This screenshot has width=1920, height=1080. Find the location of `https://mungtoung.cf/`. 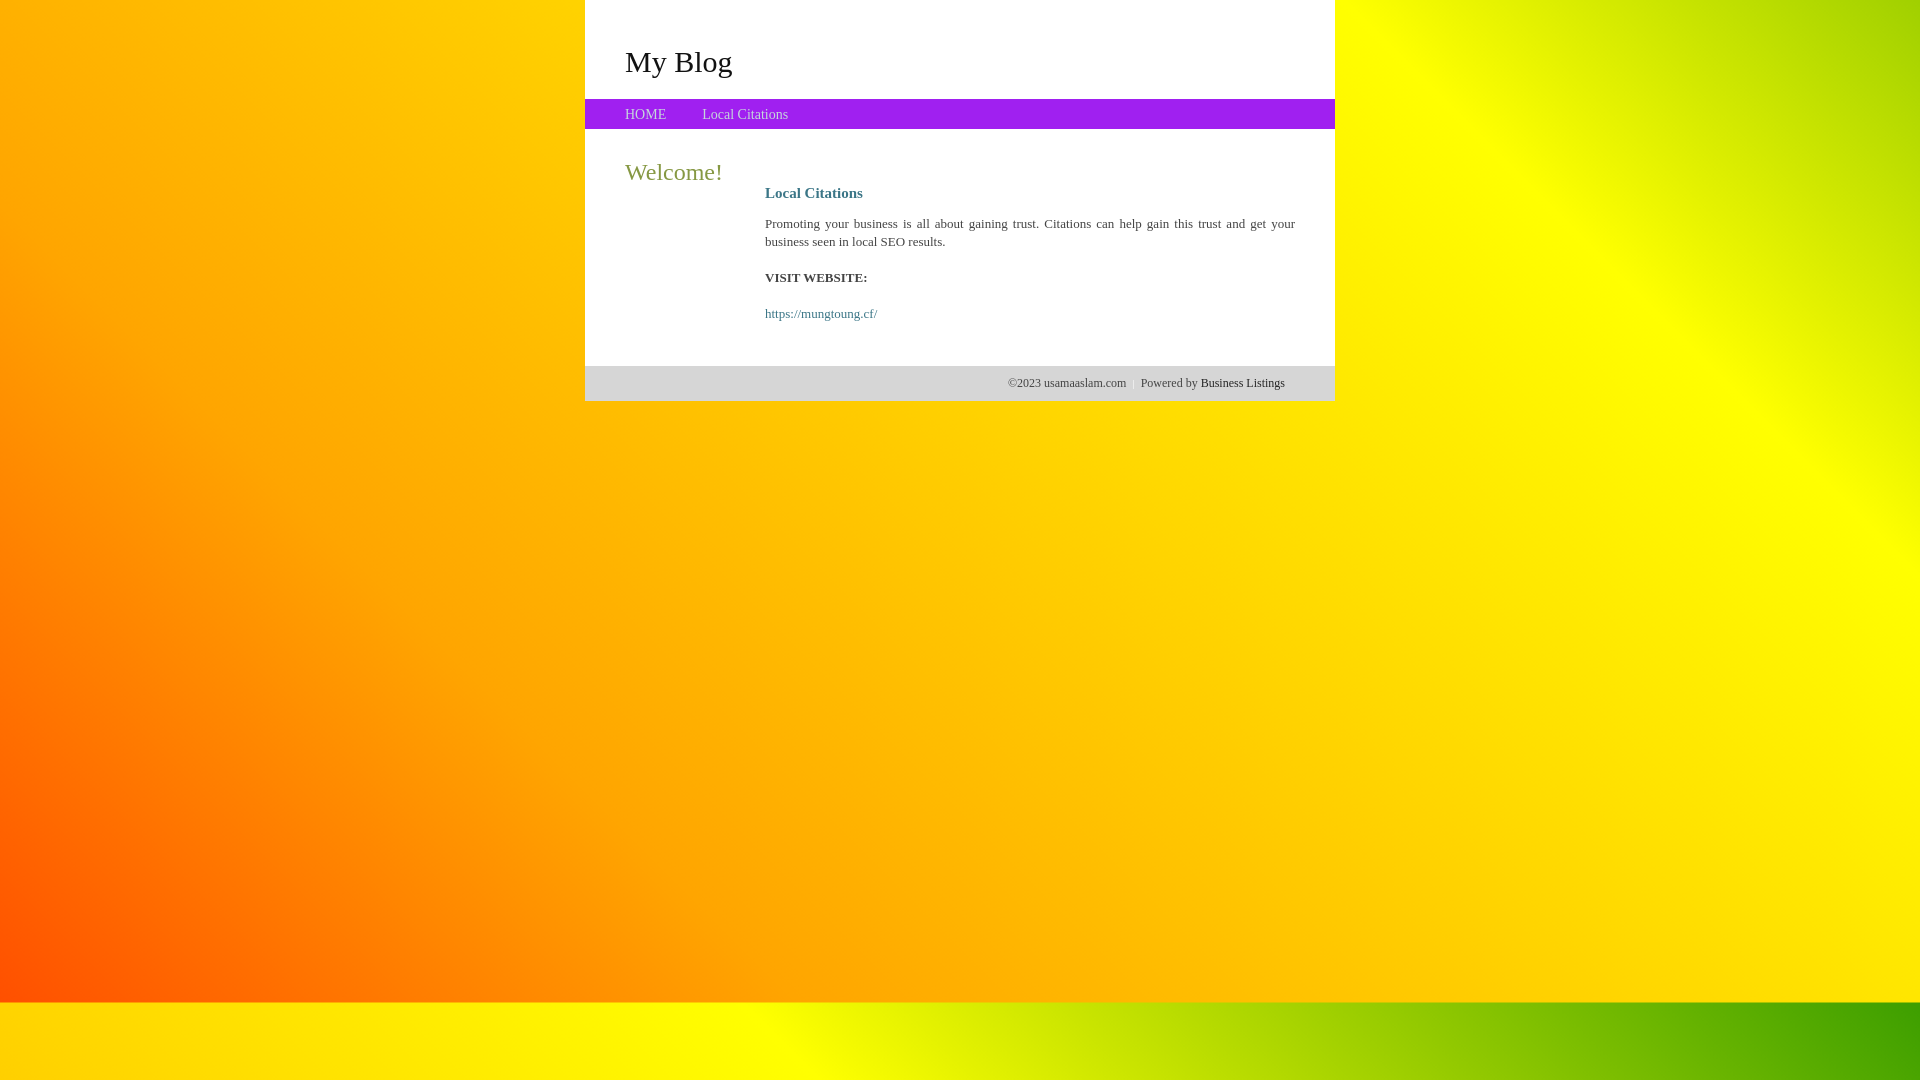

https://mungtoung.cf/ is located at coordinates (821, 314).